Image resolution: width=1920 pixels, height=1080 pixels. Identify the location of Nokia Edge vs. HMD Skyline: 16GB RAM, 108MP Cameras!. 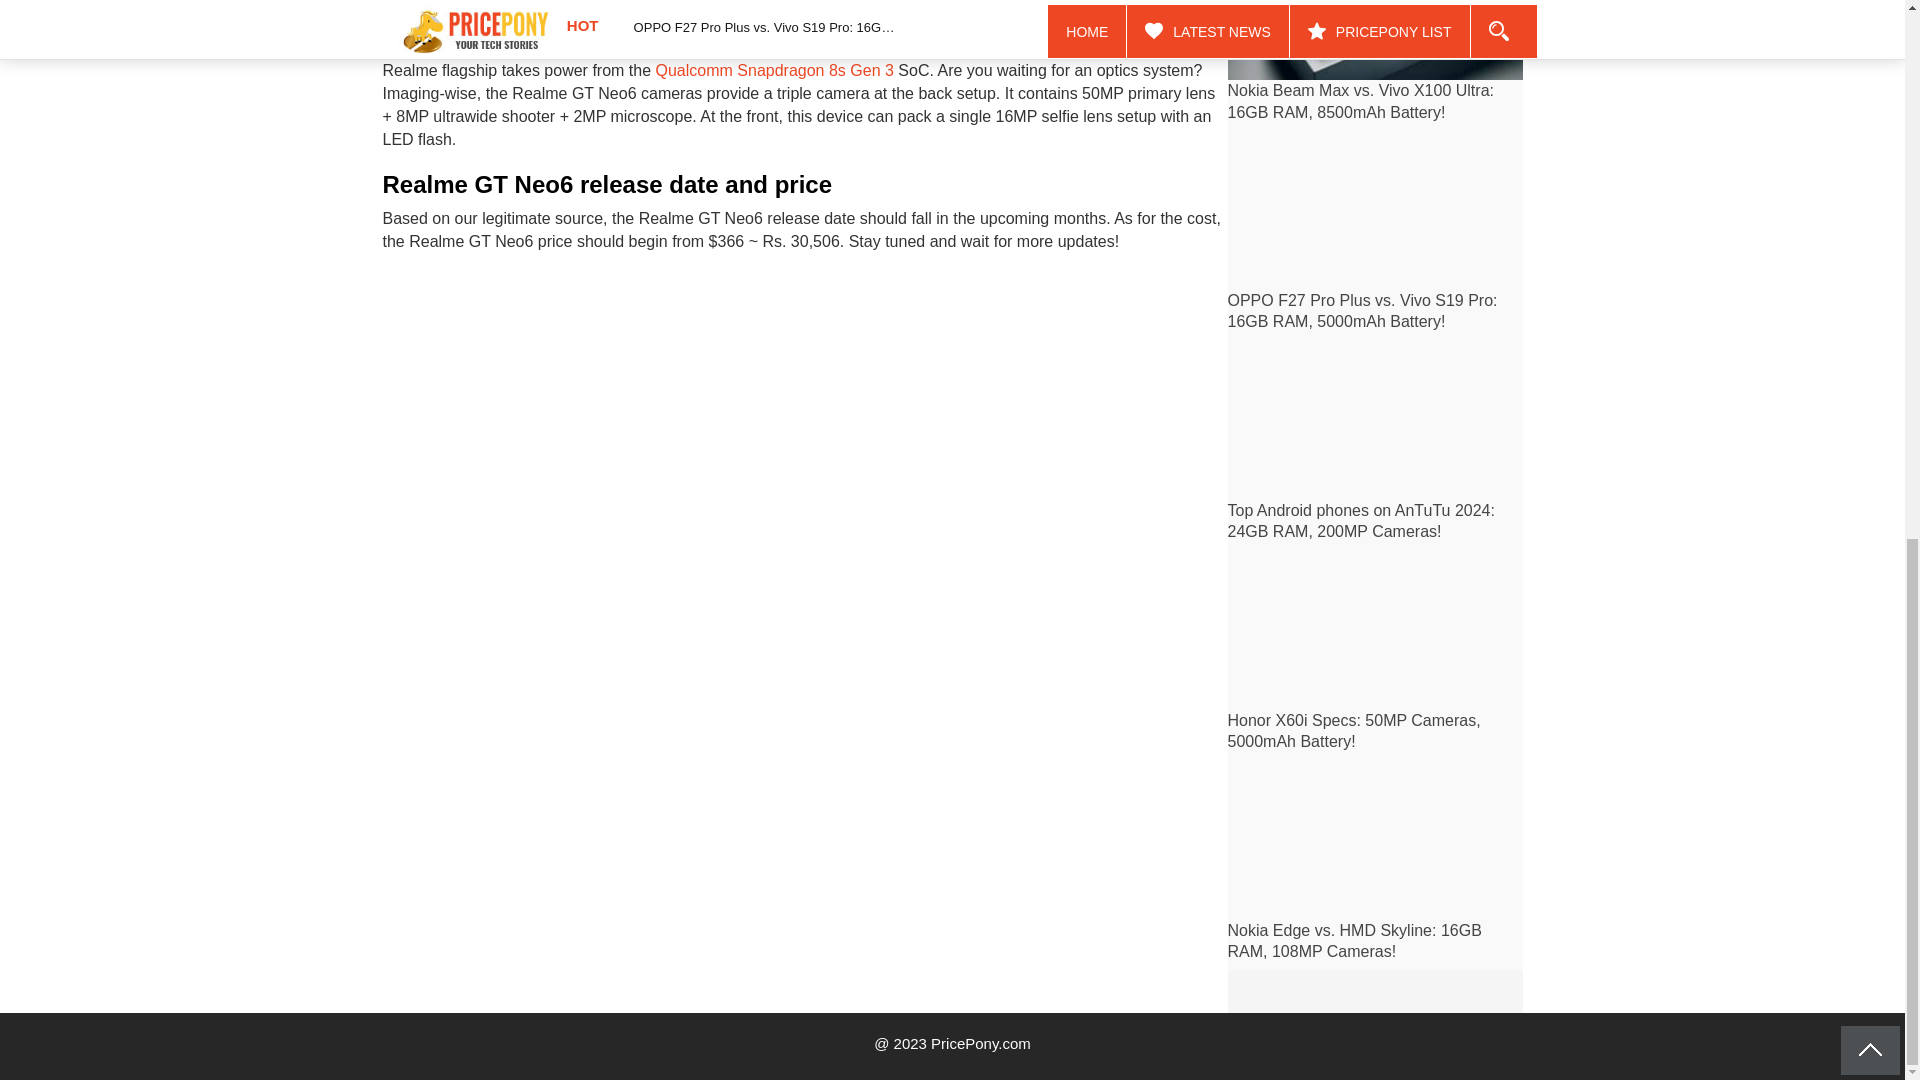
(1355, 941).